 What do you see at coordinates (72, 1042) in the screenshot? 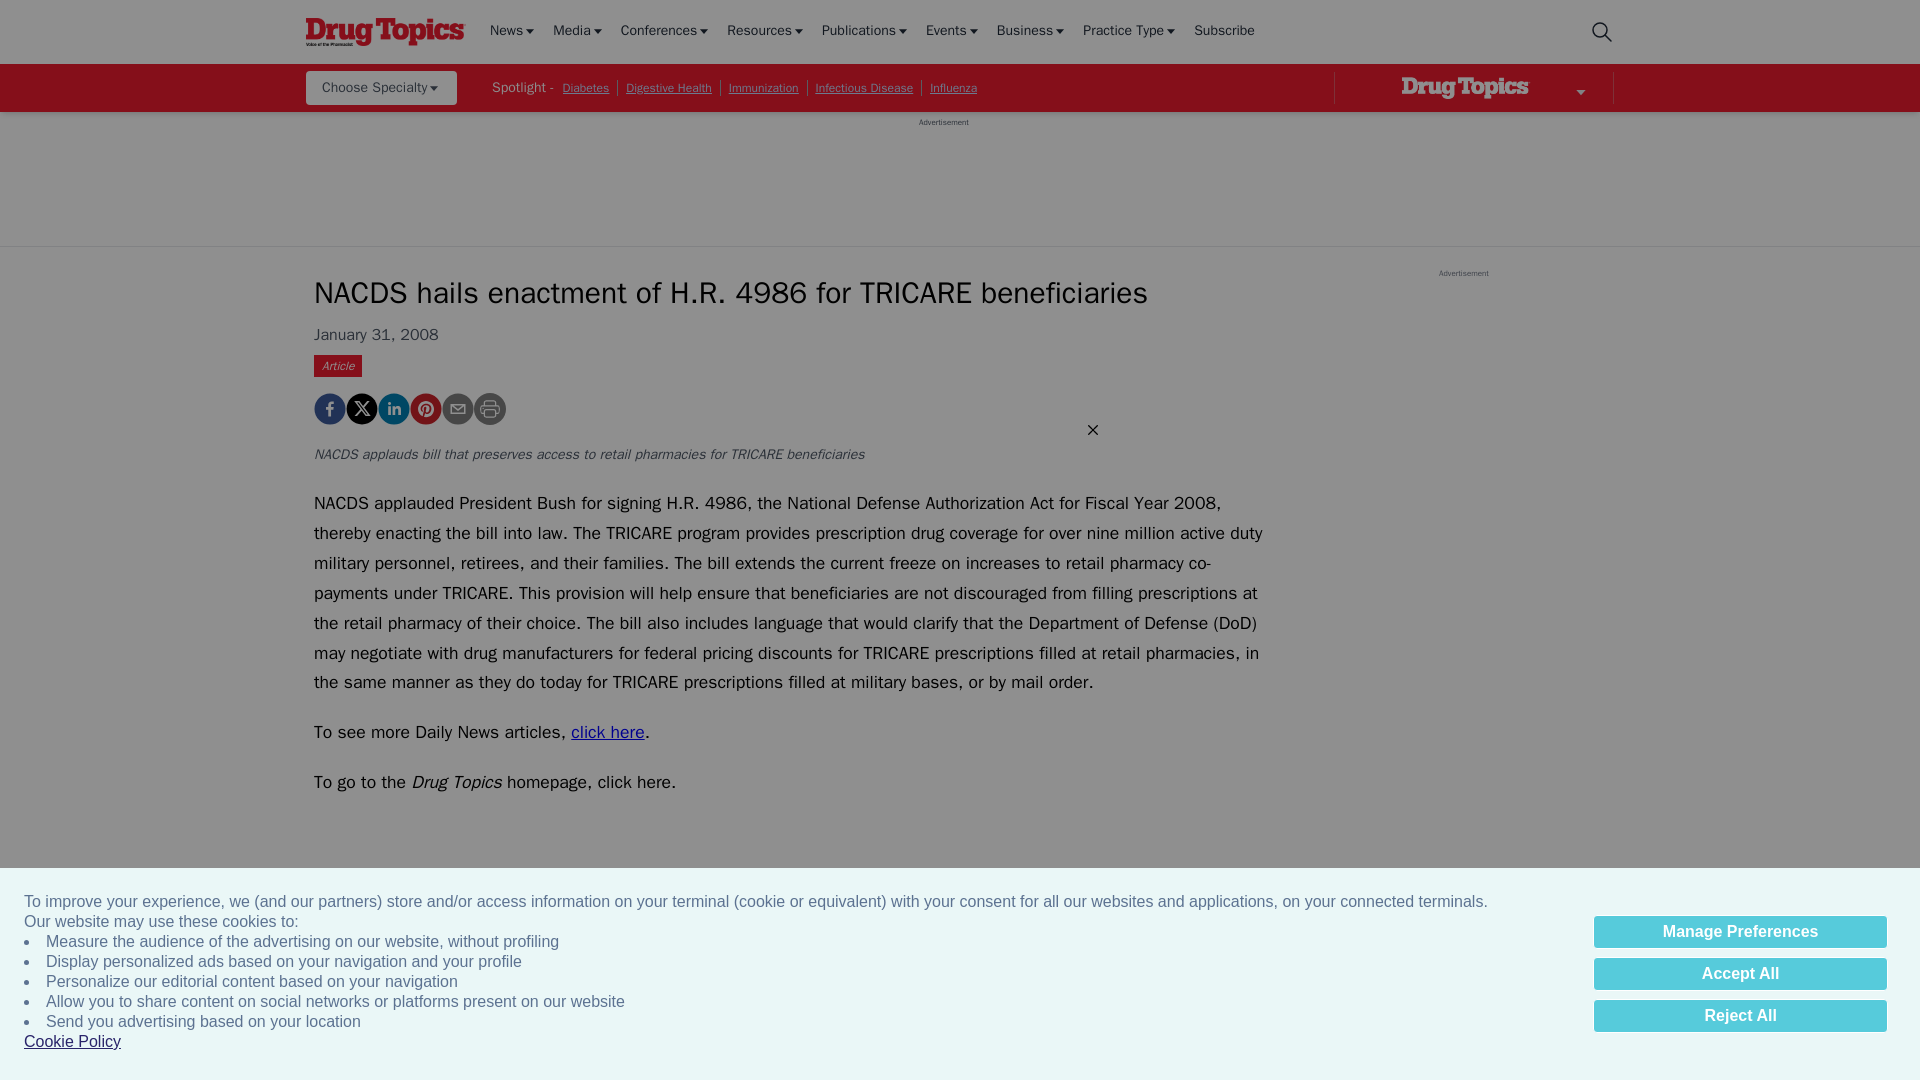
I see `Cookie Policy` at bounding box center [72, 1042].